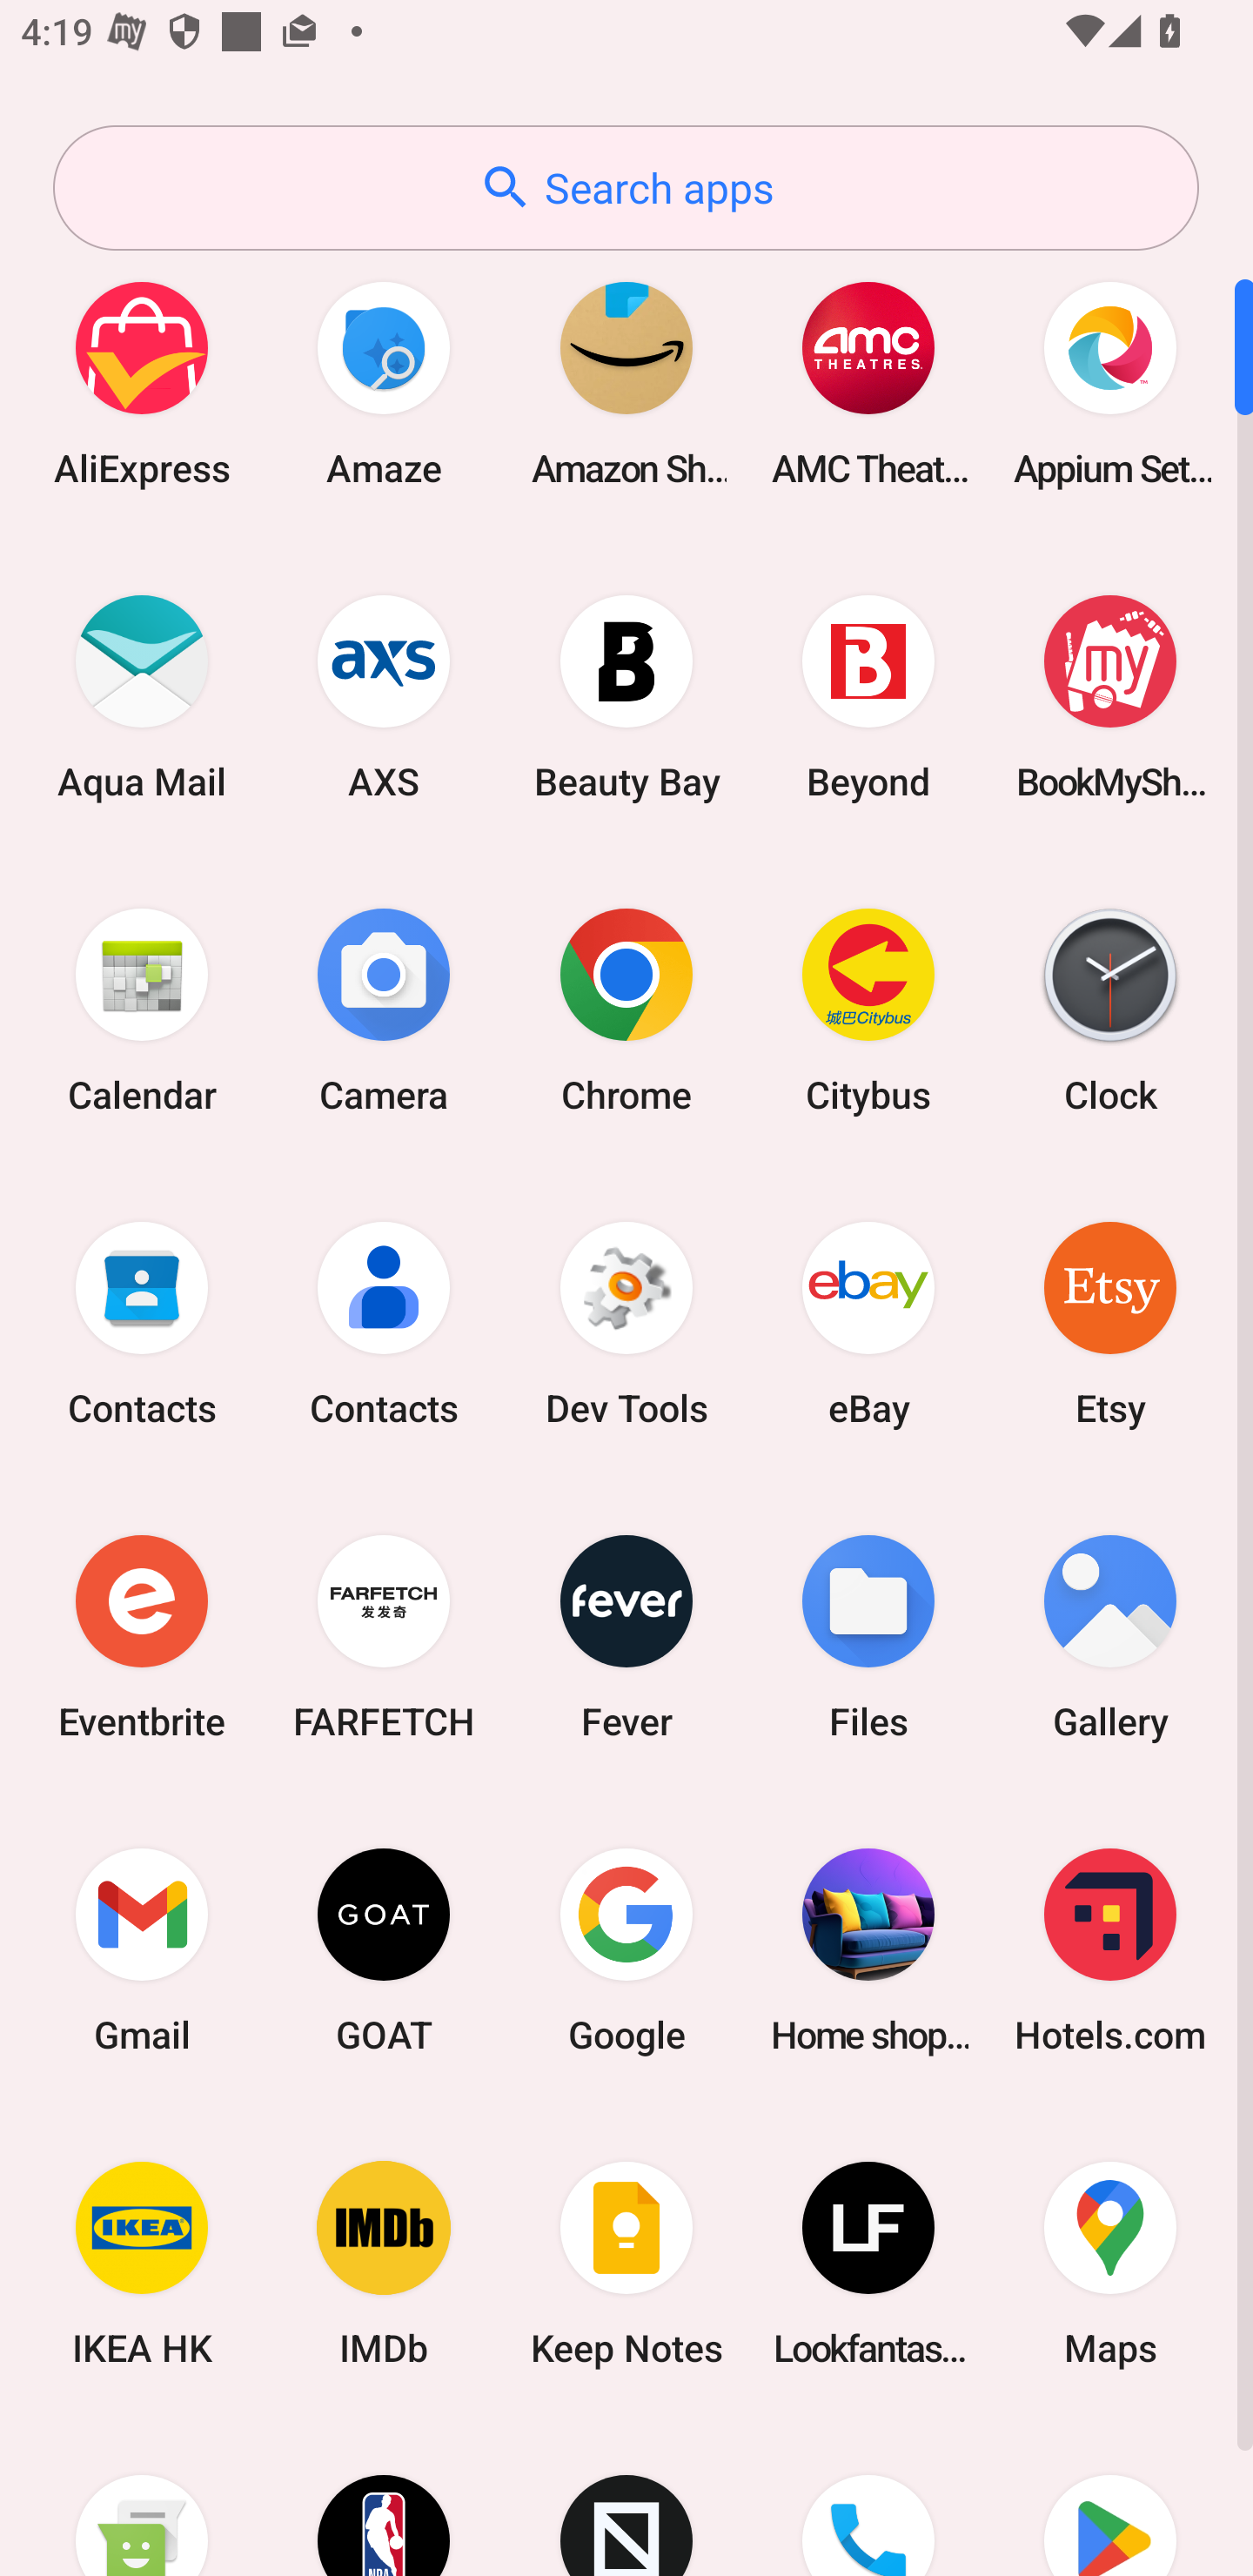 The image size is (1253, 2576). I want to click on FARFETCH, so click(384, 1636).